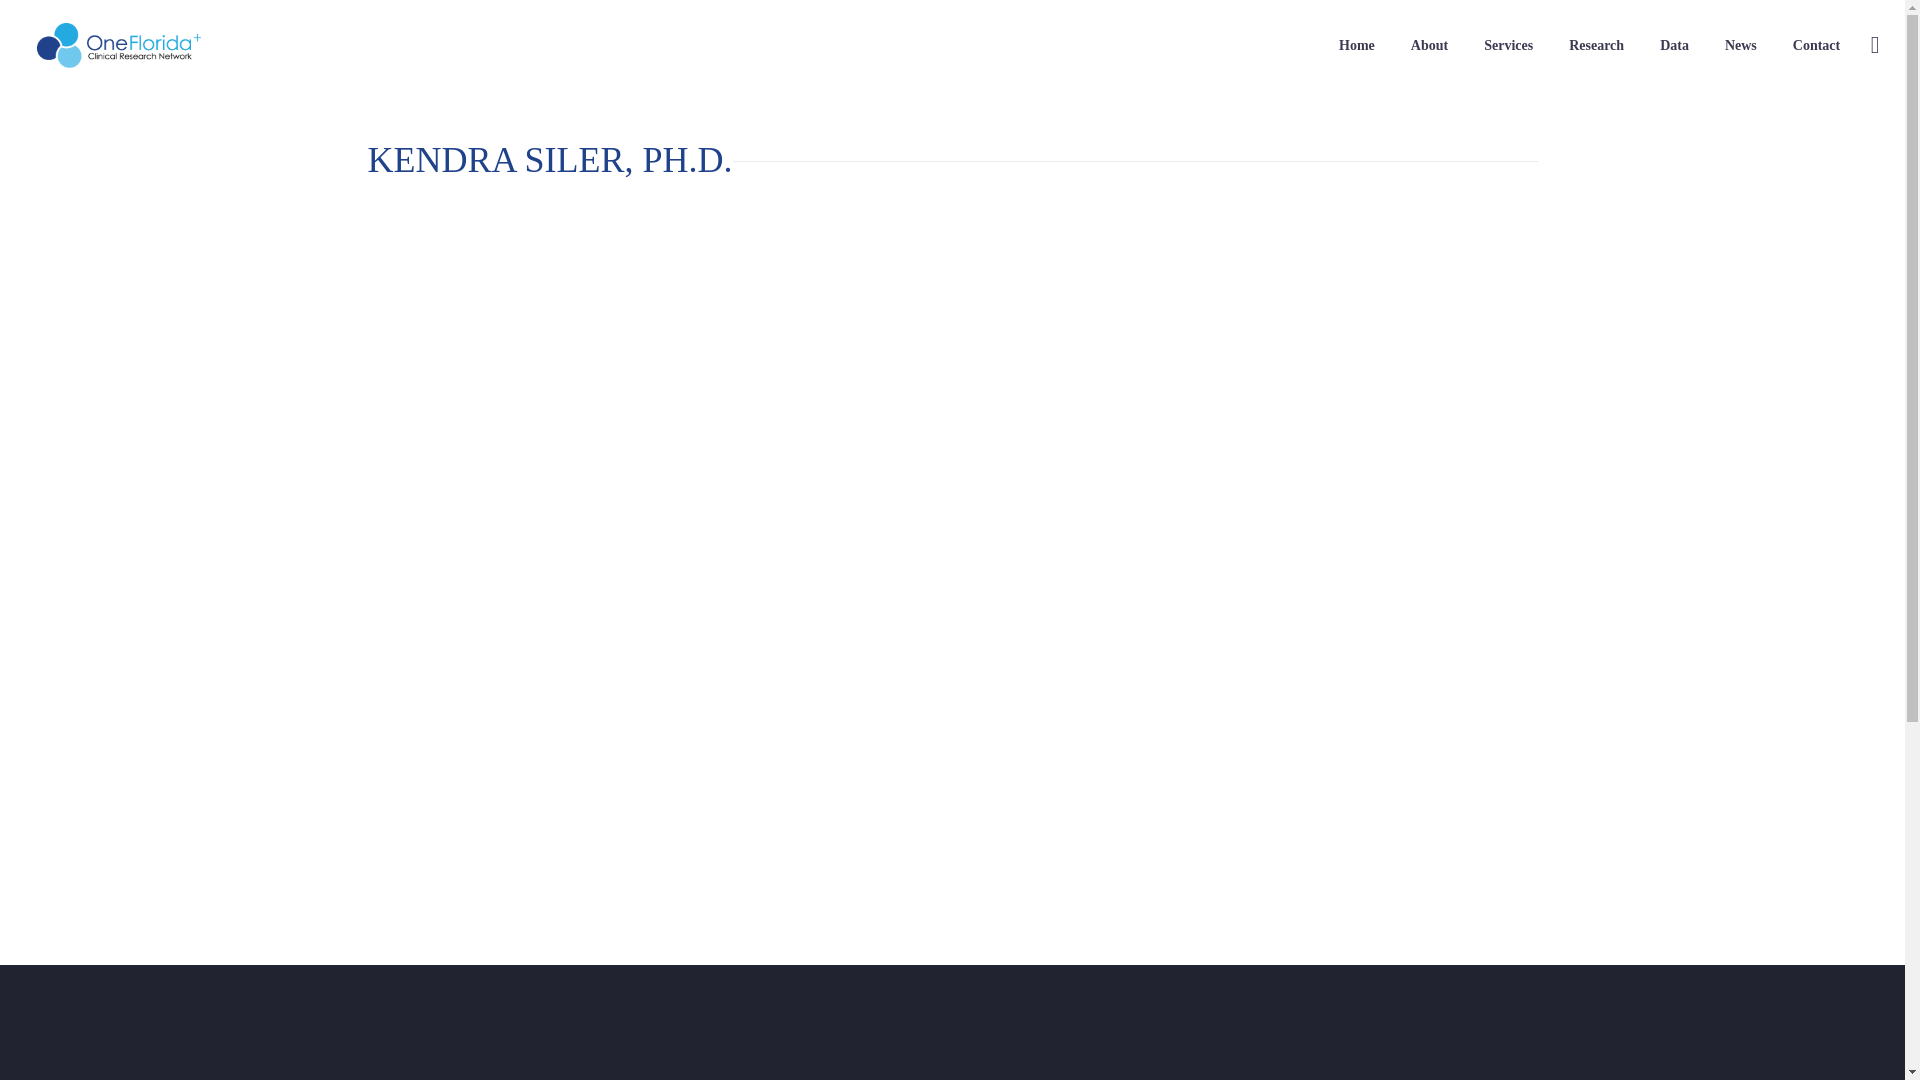 This screenshot has width=1920, height=1080. I want to click on Home, so click(1357, 46).